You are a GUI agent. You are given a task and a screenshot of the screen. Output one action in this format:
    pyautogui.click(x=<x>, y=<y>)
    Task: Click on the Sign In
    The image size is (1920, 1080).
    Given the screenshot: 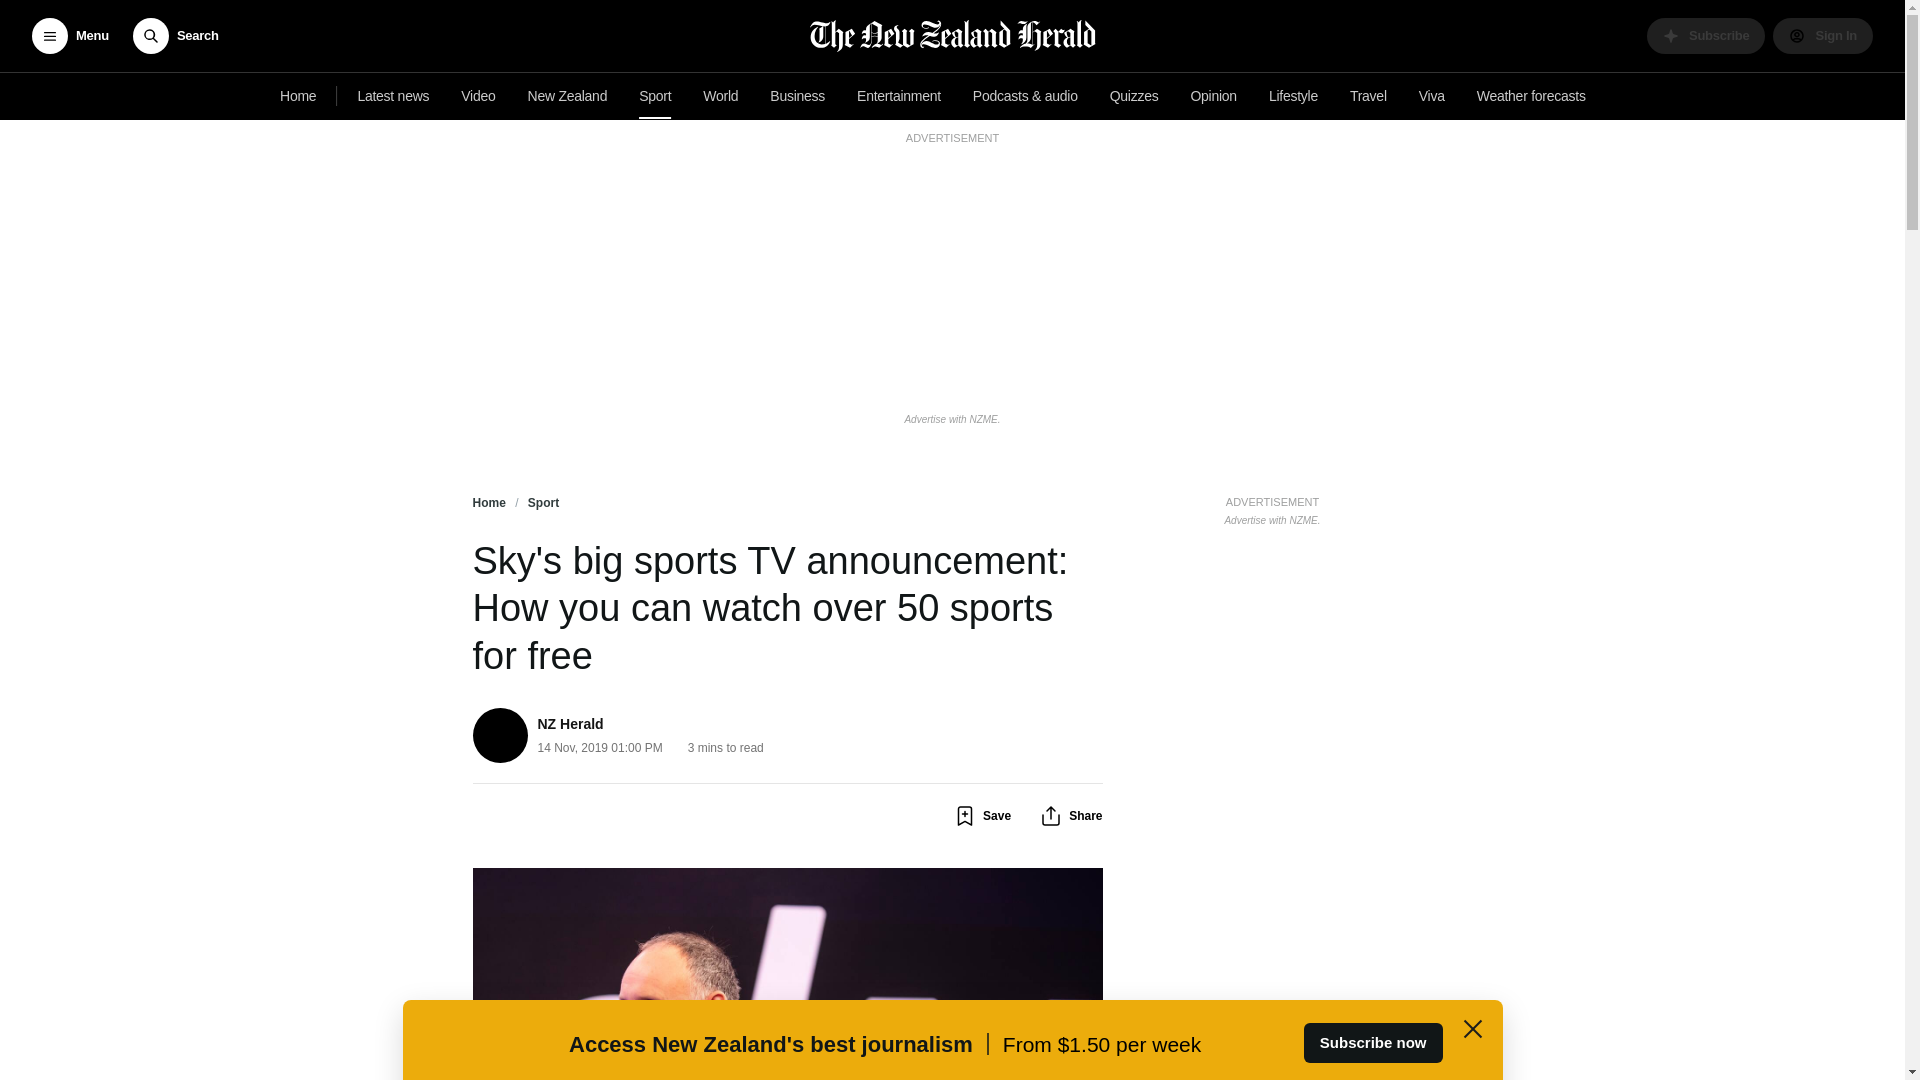 What is the action you would take?
    pyautogui.click(x=1822, y=36)
    